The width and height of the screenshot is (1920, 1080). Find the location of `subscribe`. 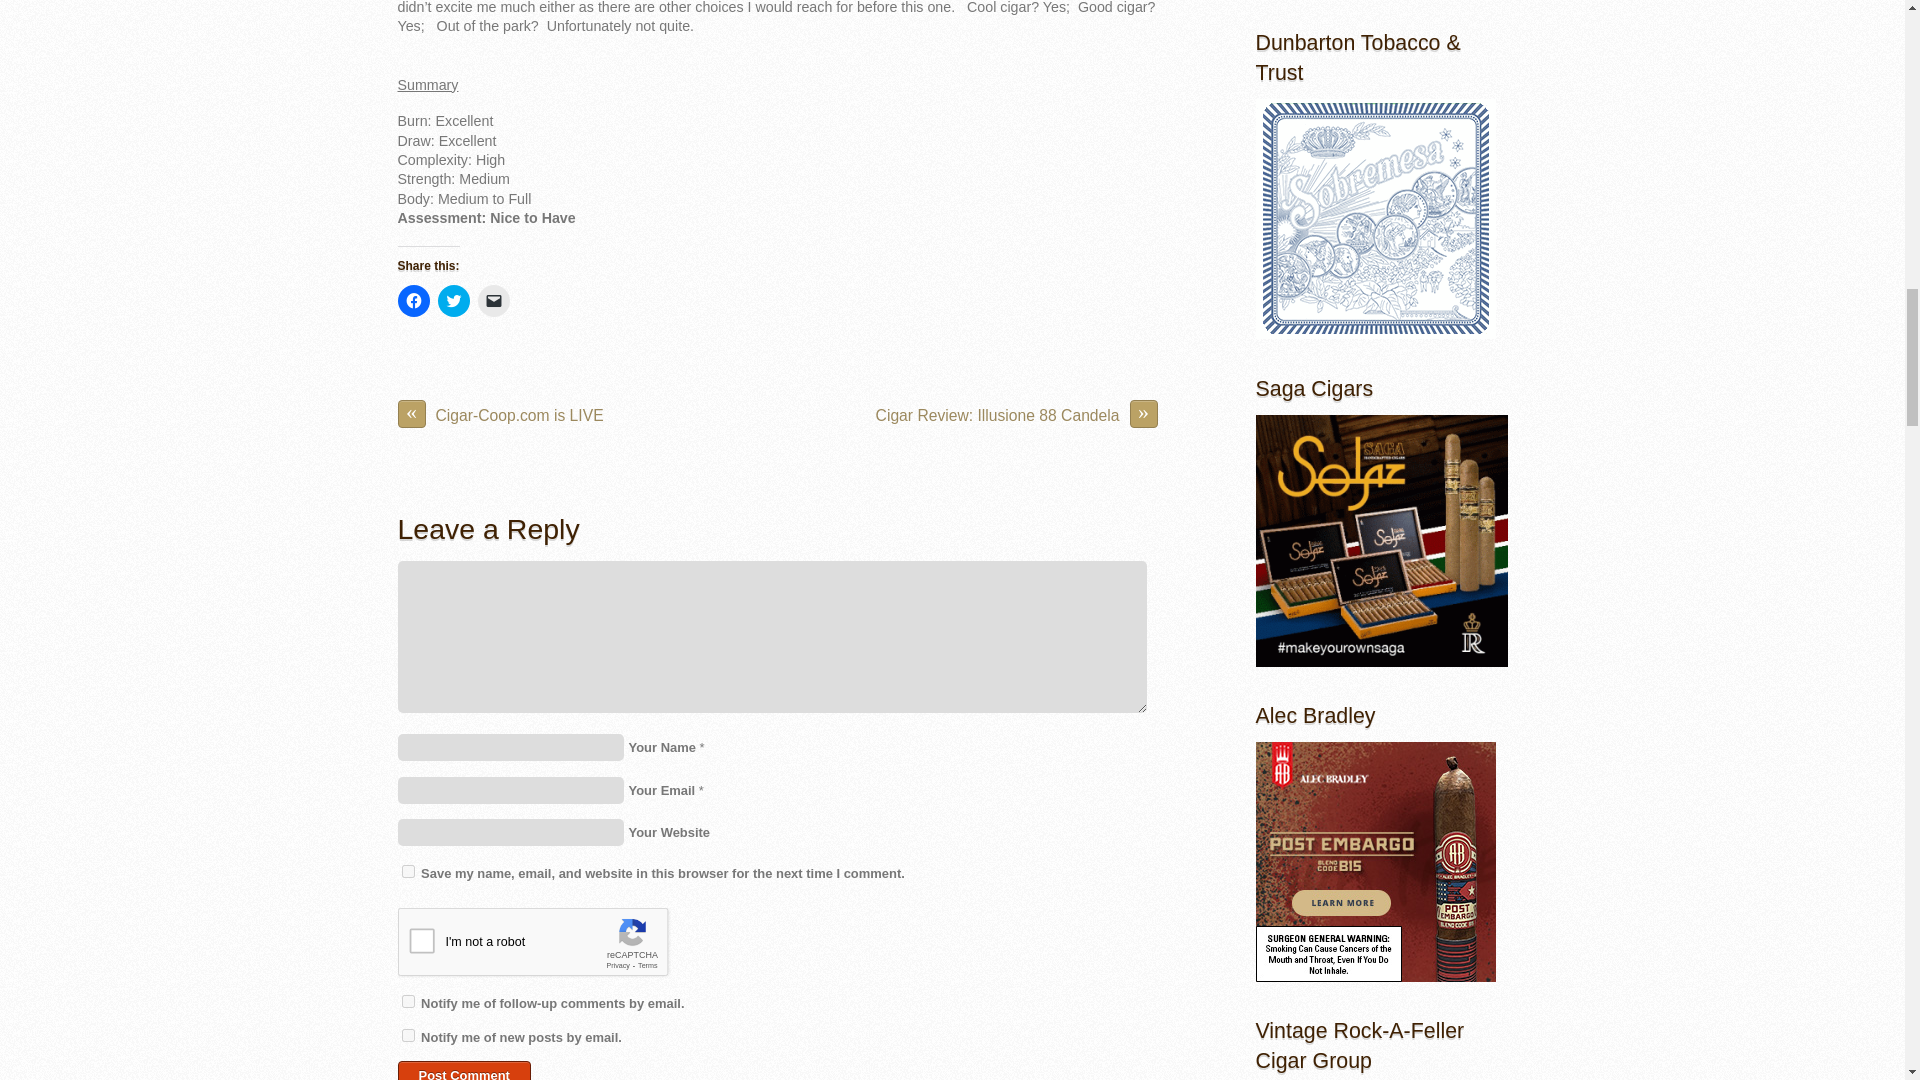

subscribe is located at coordinates (408, 1000).